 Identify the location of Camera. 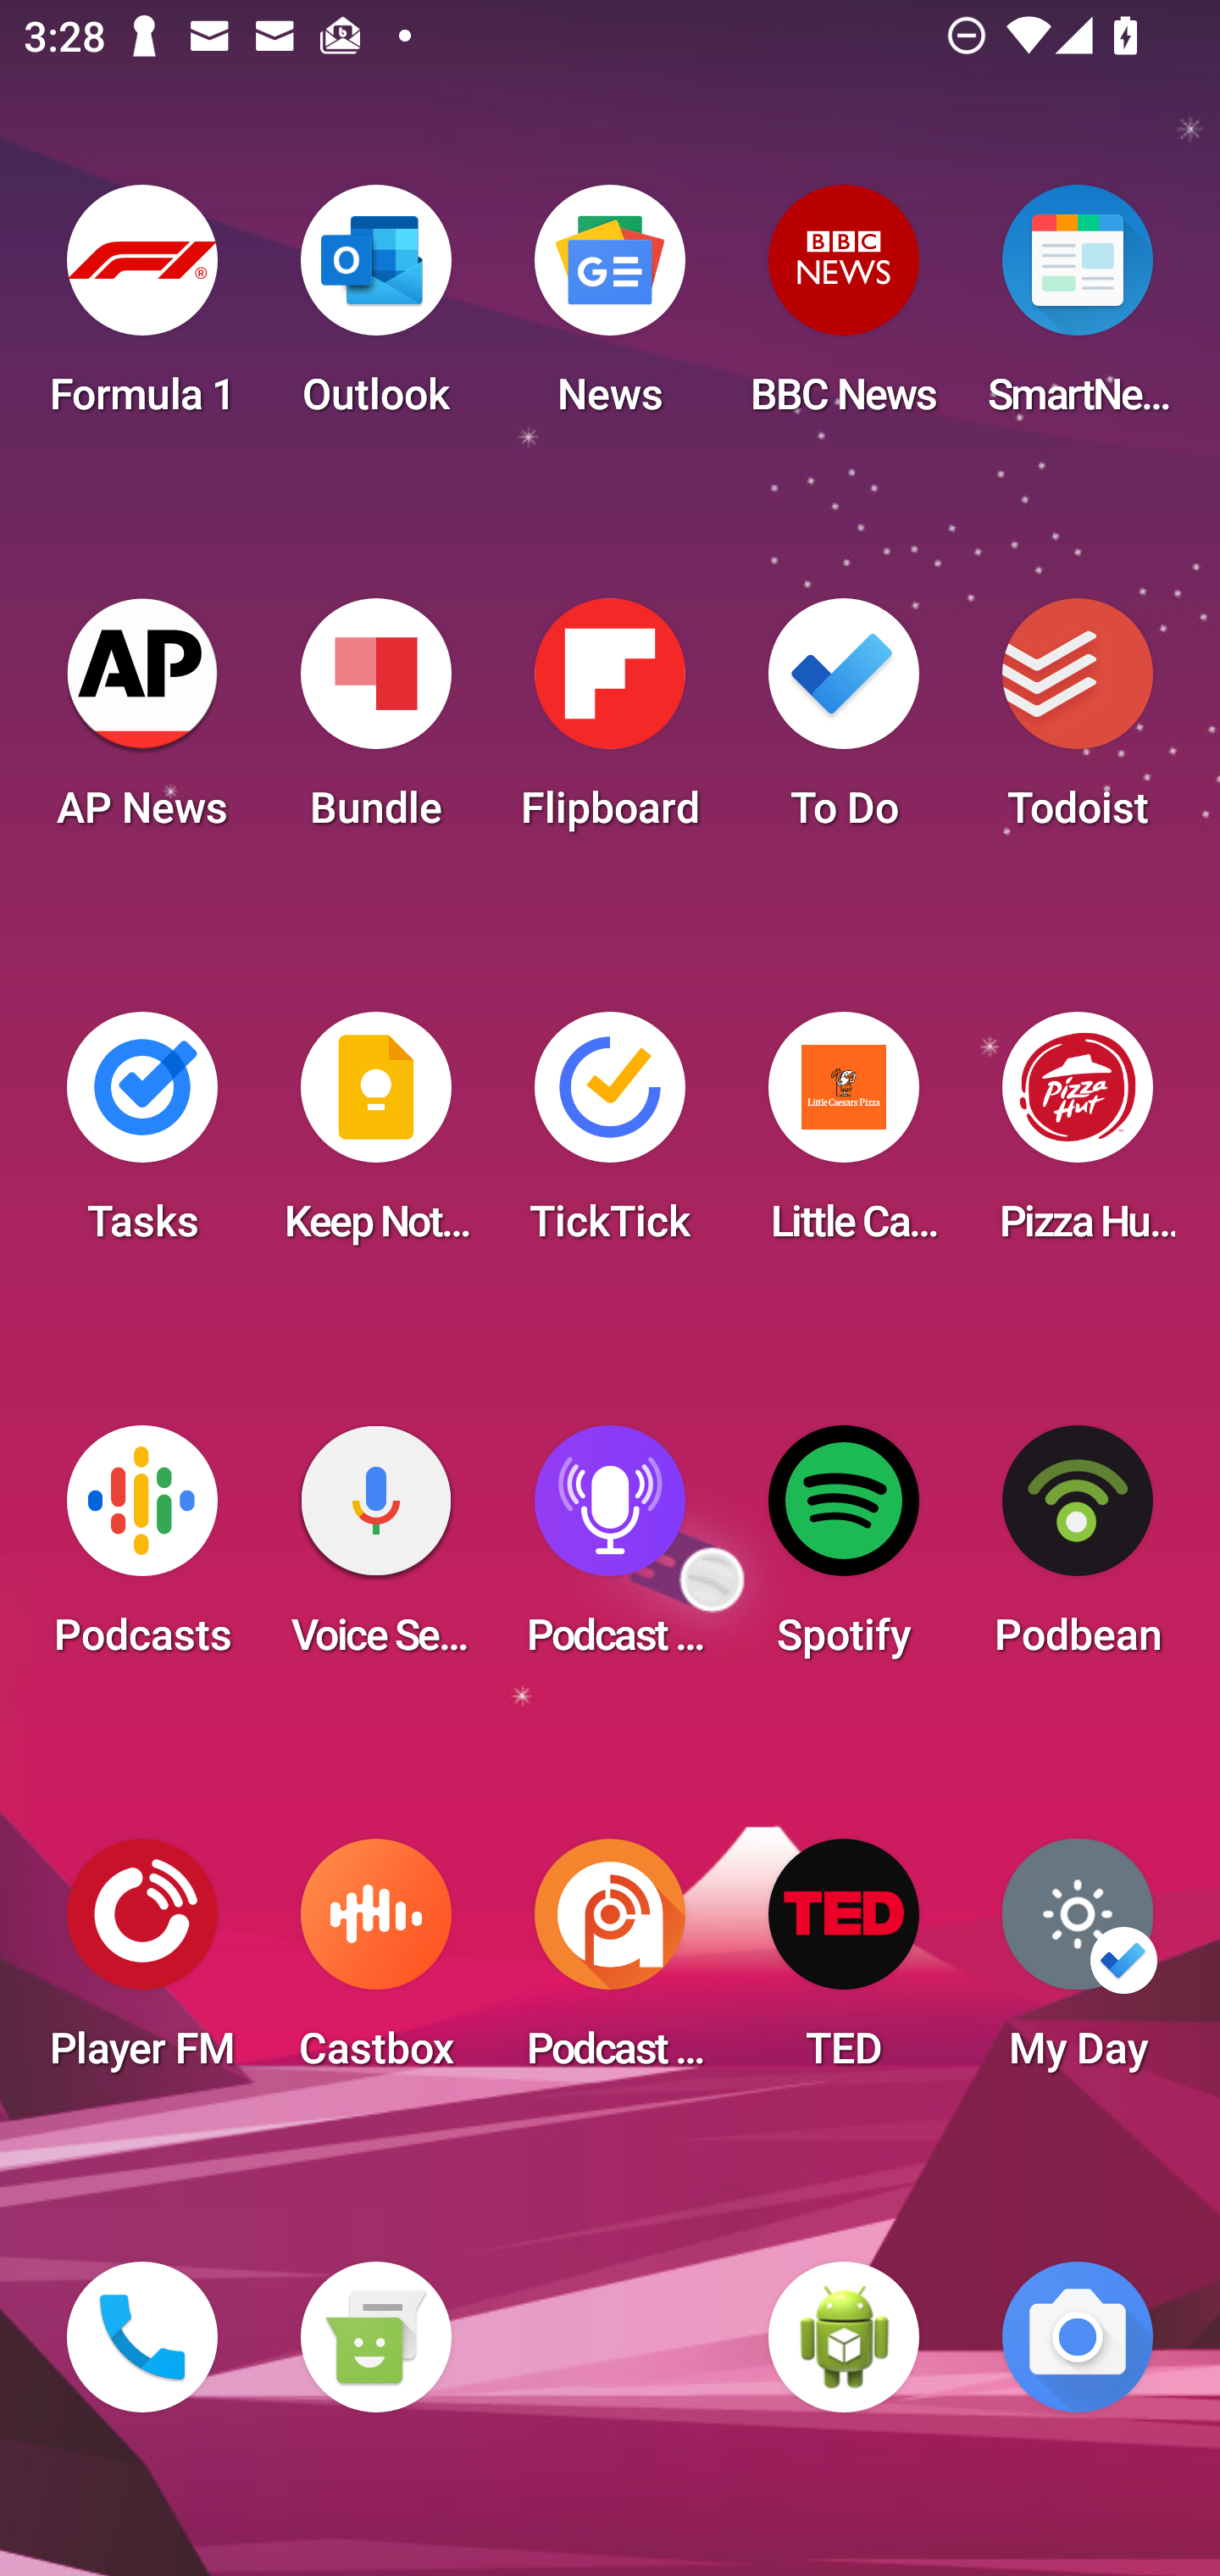
(1078, 2337).